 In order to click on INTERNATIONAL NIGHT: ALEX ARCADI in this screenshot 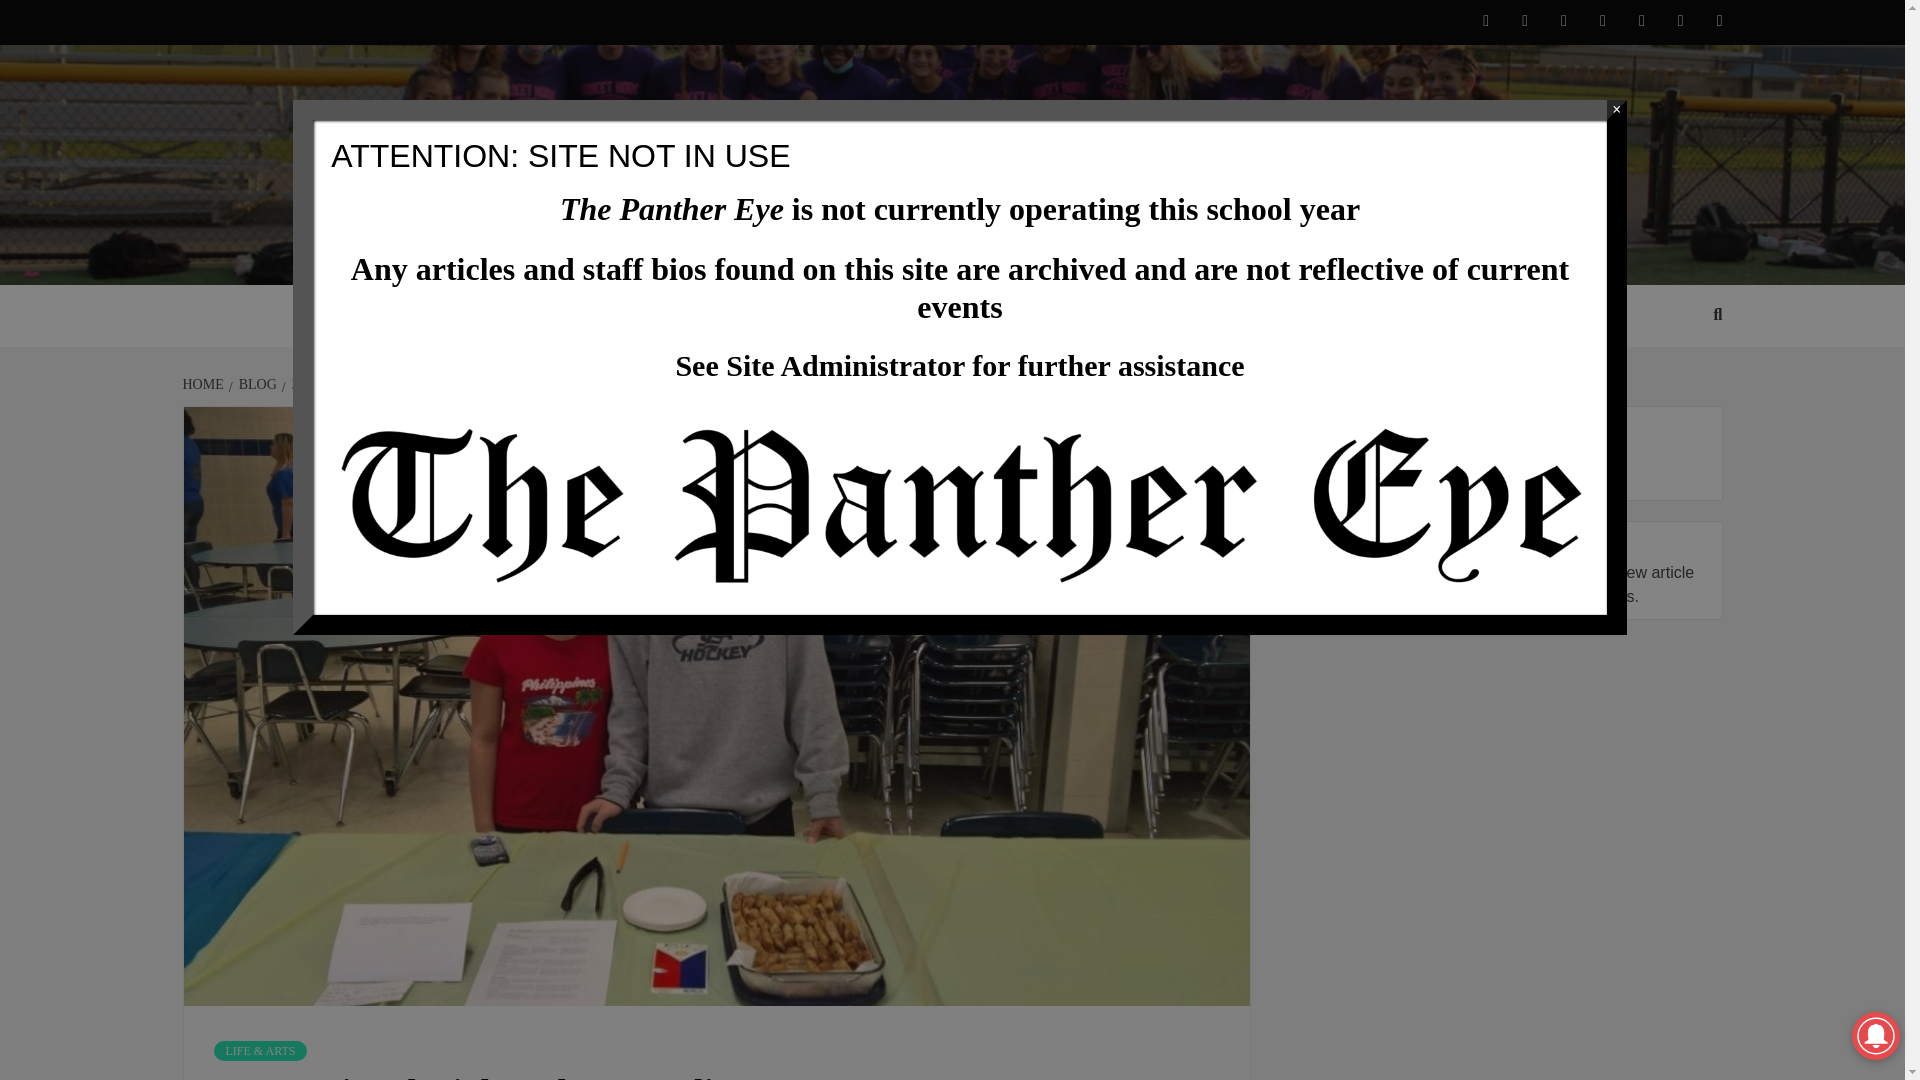, I will do `click(548, 384)`.